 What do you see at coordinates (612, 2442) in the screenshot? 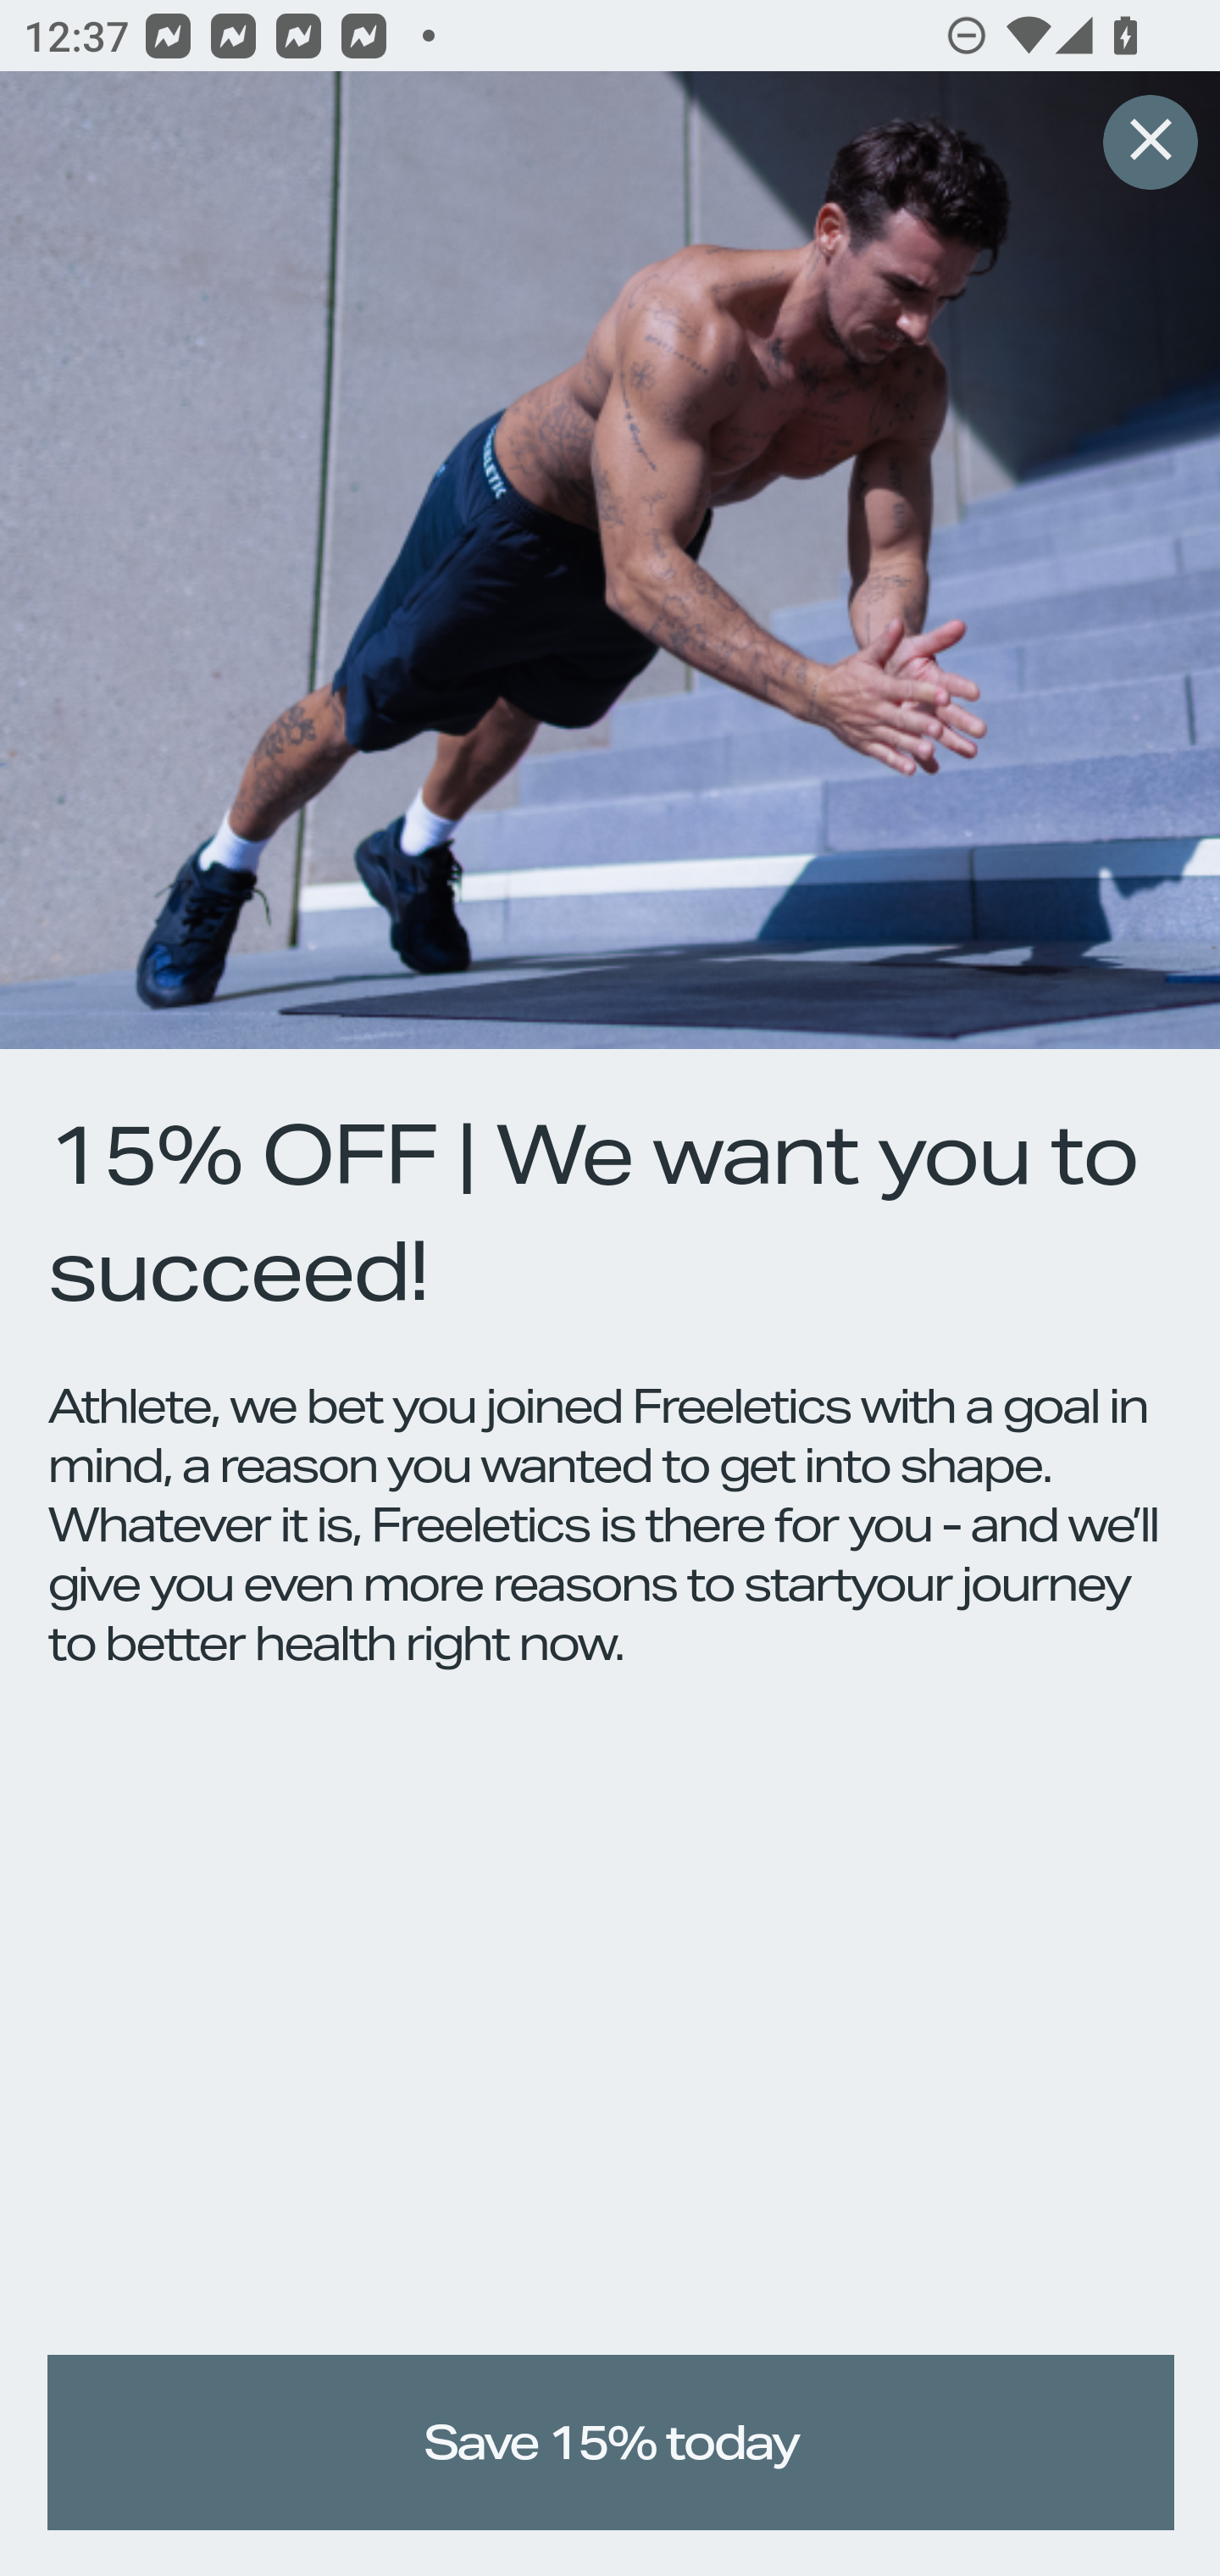
I see `Save 15% today` at bounding box center [612, 2442].